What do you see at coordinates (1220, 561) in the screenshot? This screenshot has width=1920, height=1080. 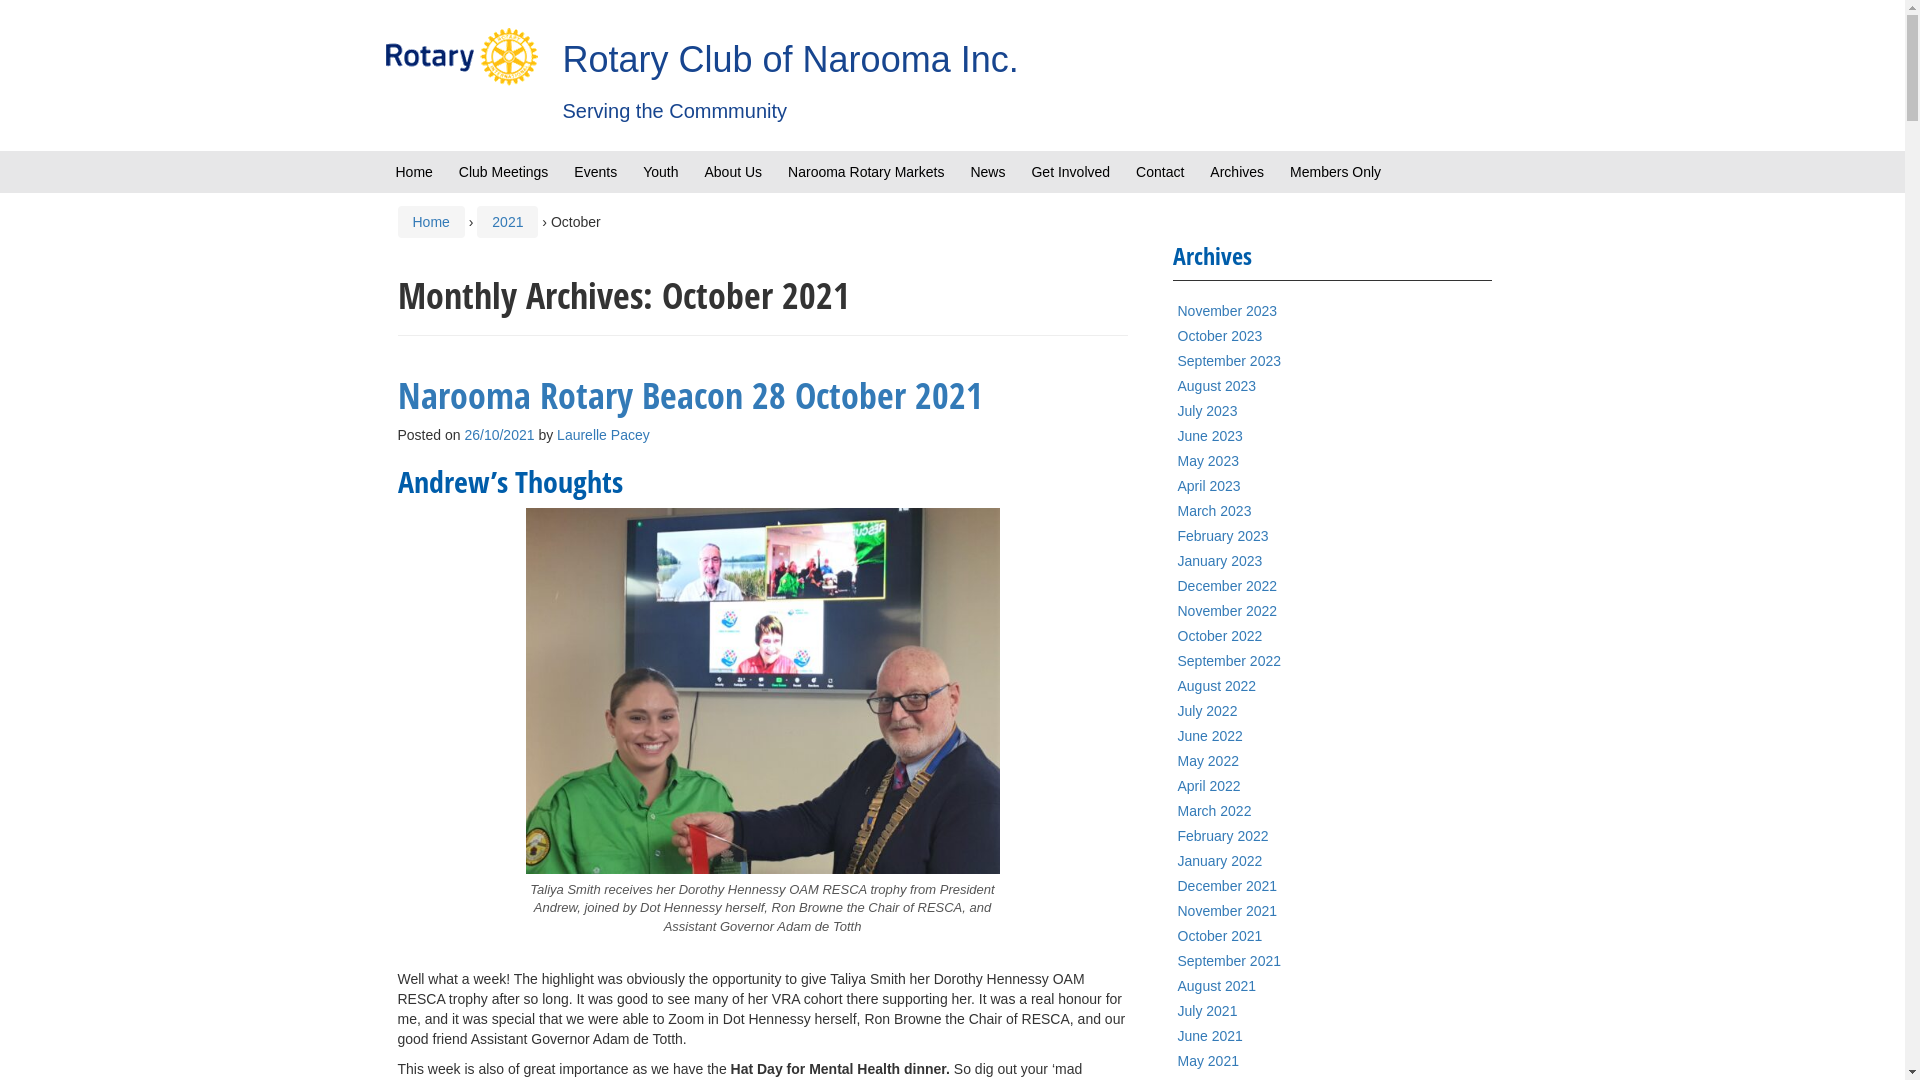 I see `January 2023` at bounding box center [1220, 561].